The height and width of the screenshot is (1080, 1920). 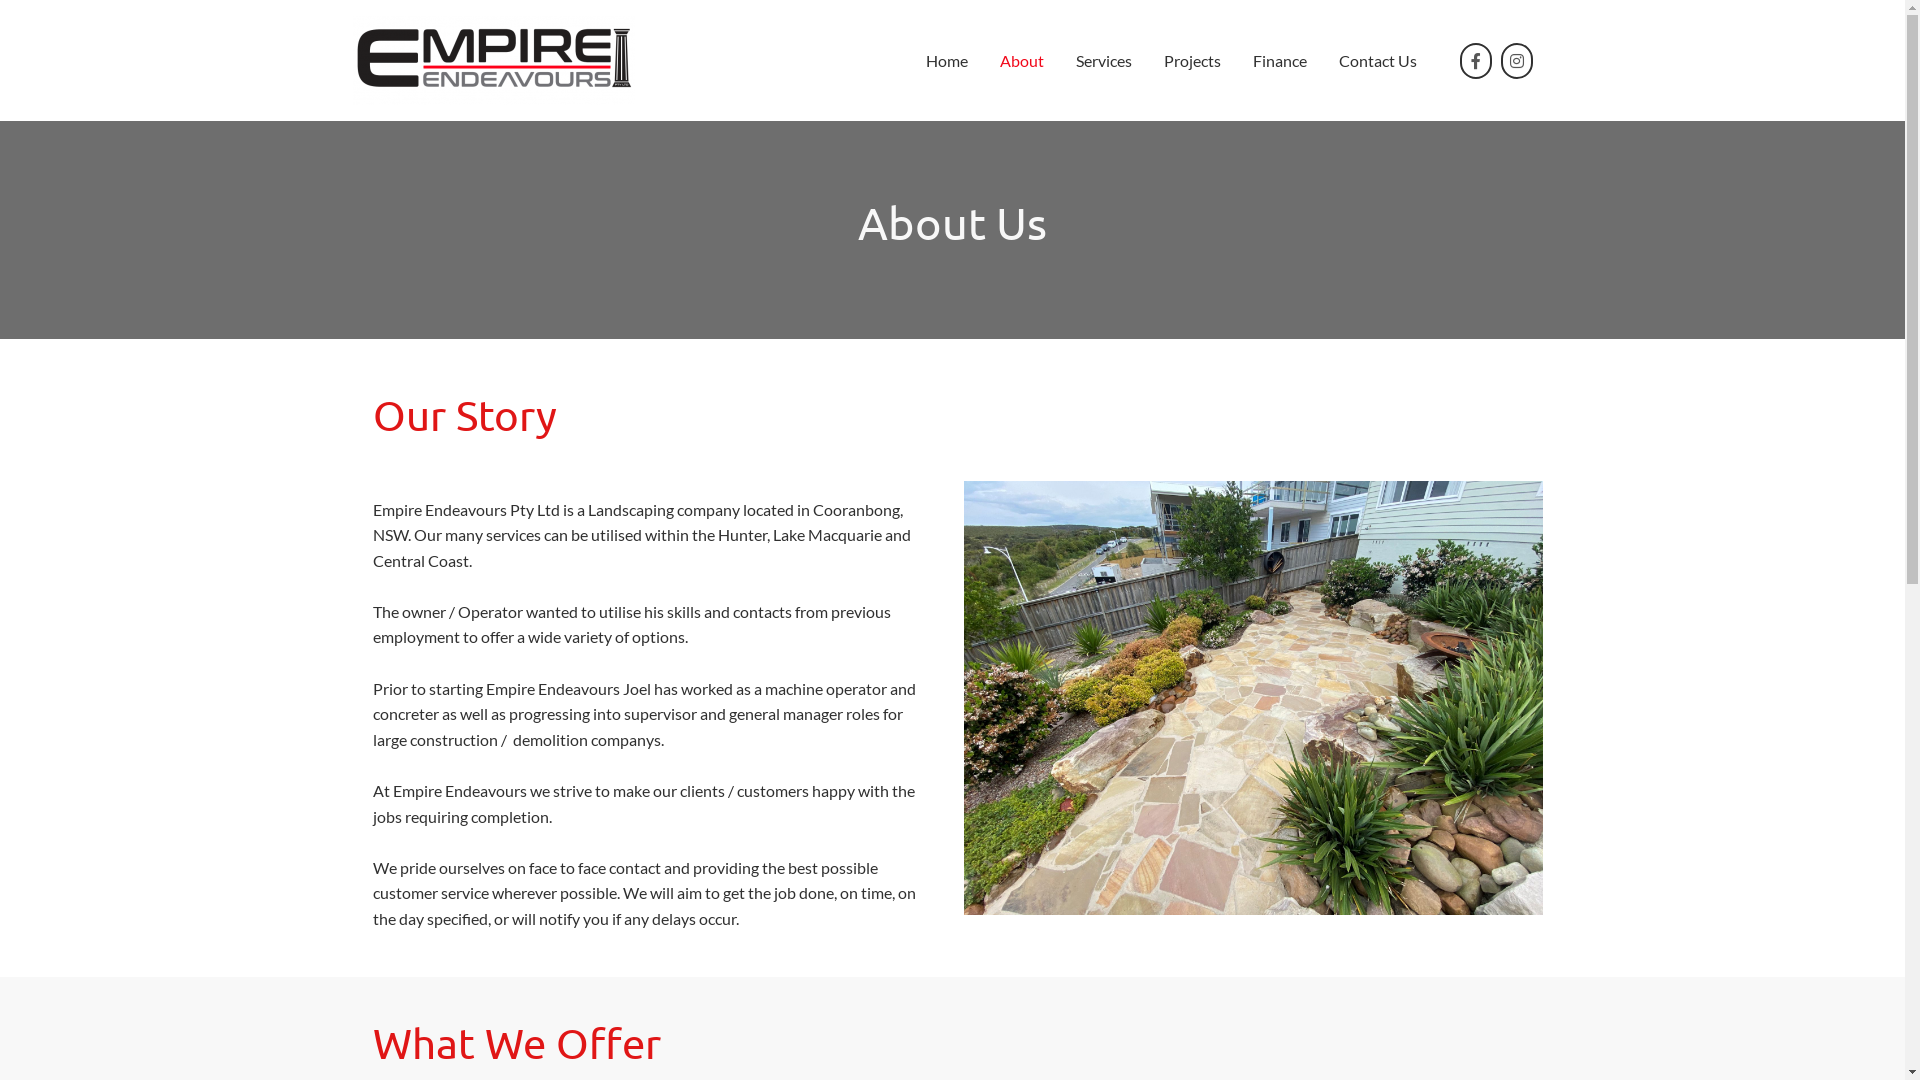 I want to click on Empire Endeavours on Facebook, so click(x=1476, y=60).